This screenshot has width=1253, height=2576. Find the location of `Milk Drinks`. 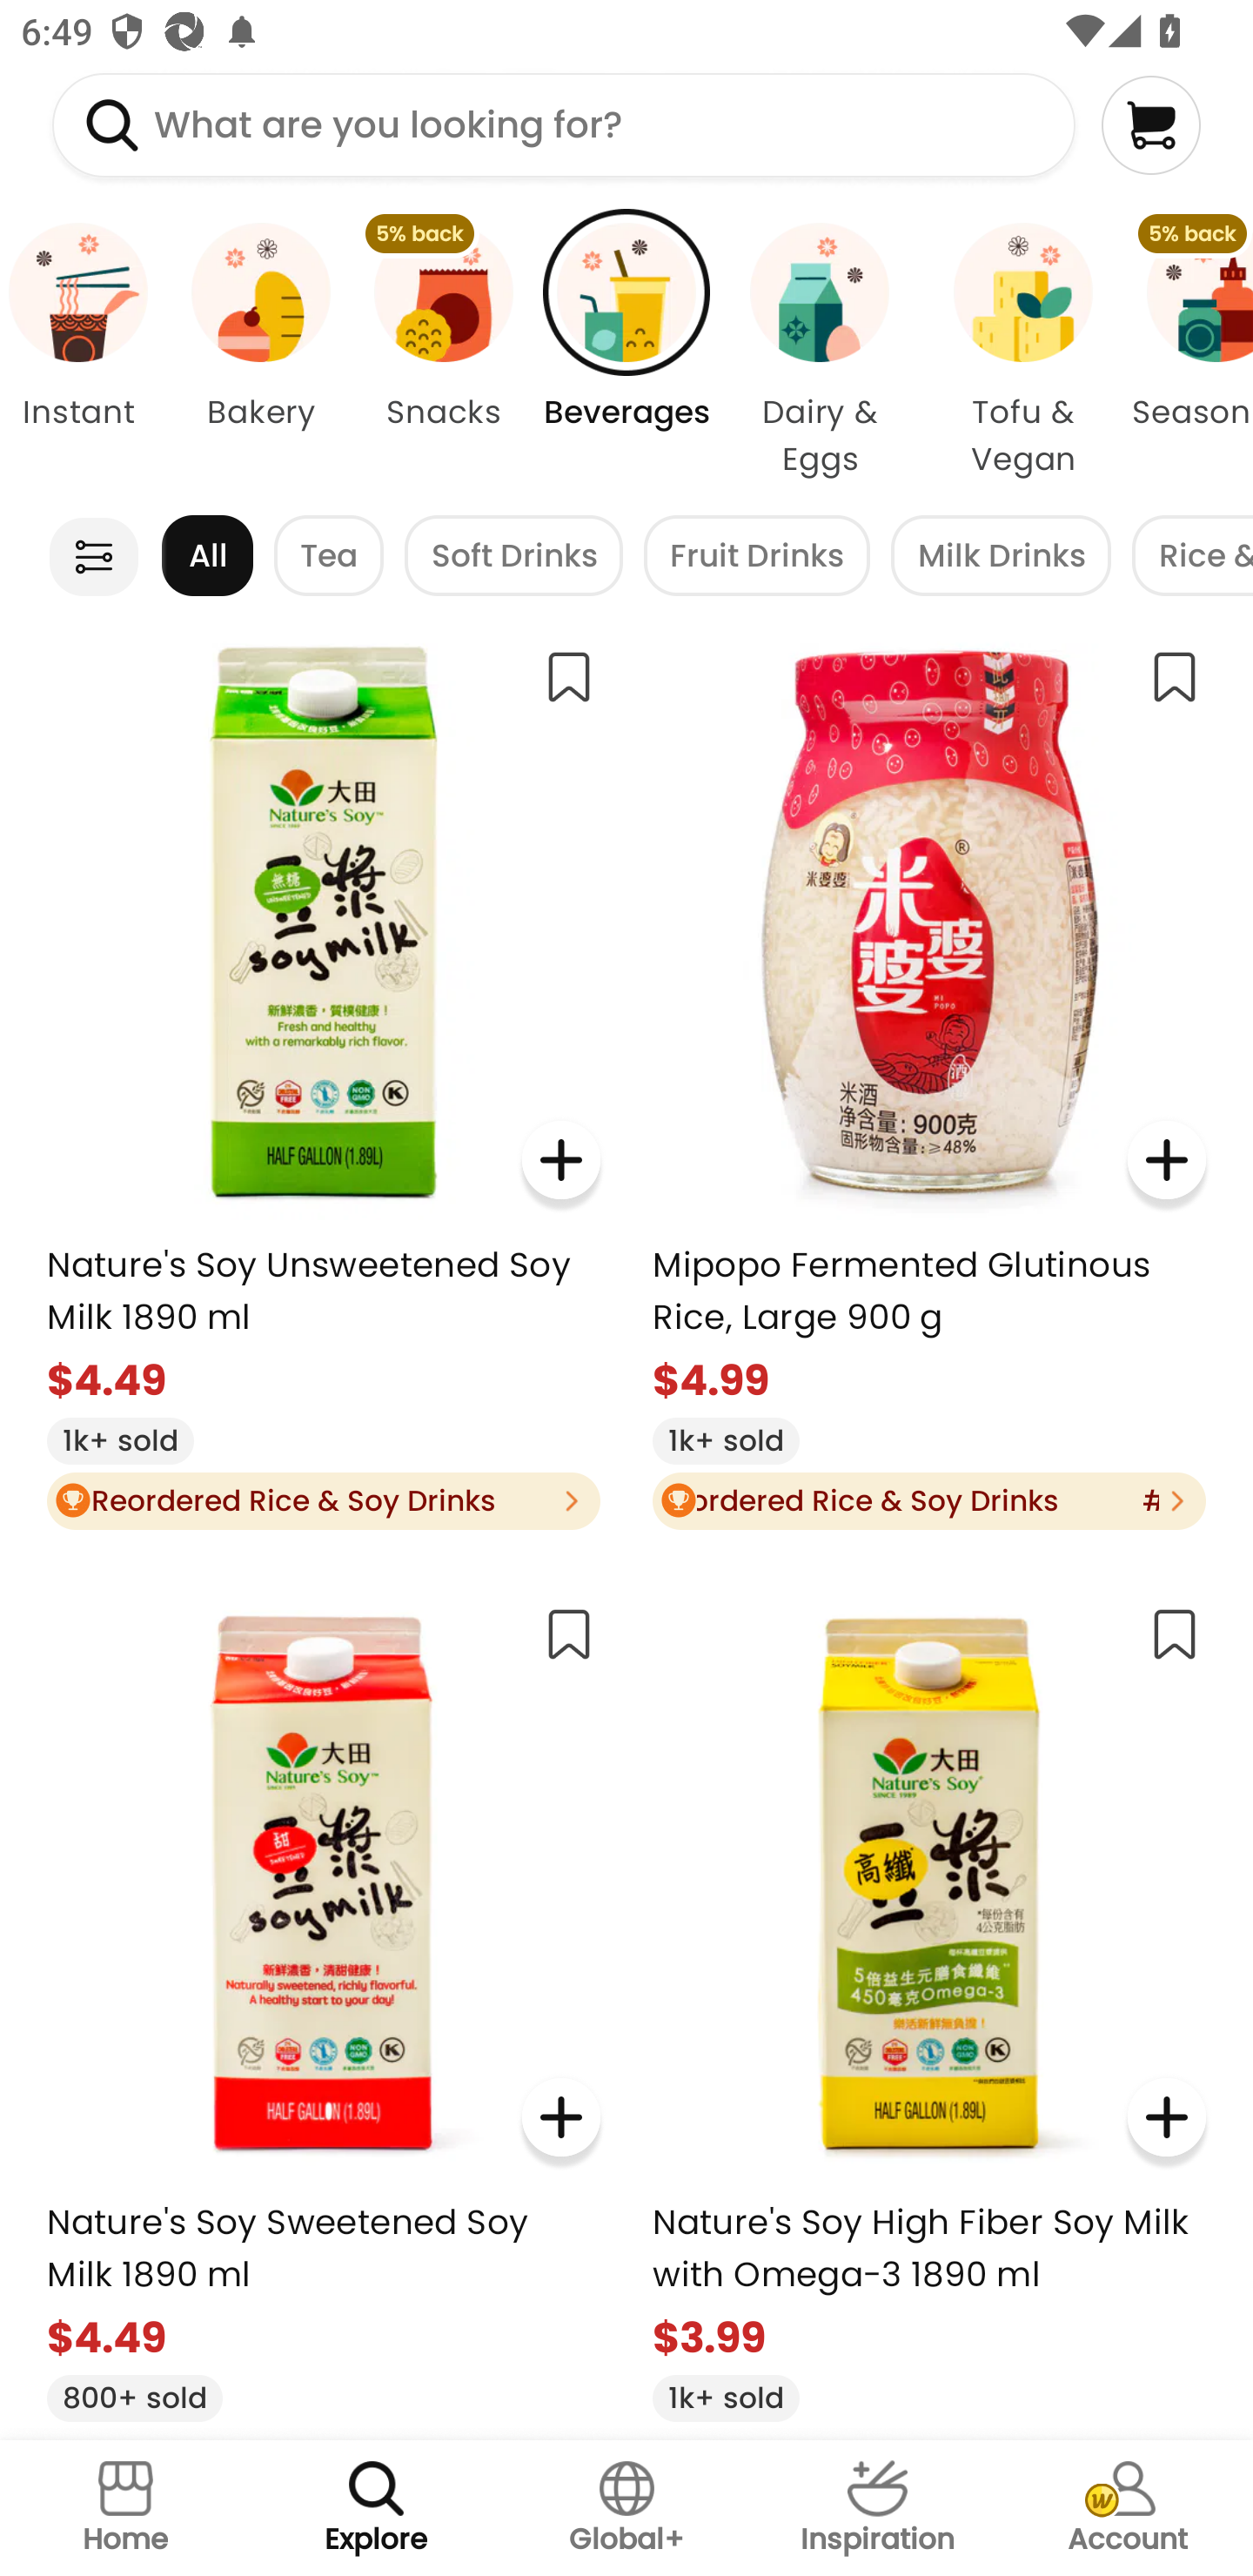

Milk Drinks is located at coordinates (1001, 555).